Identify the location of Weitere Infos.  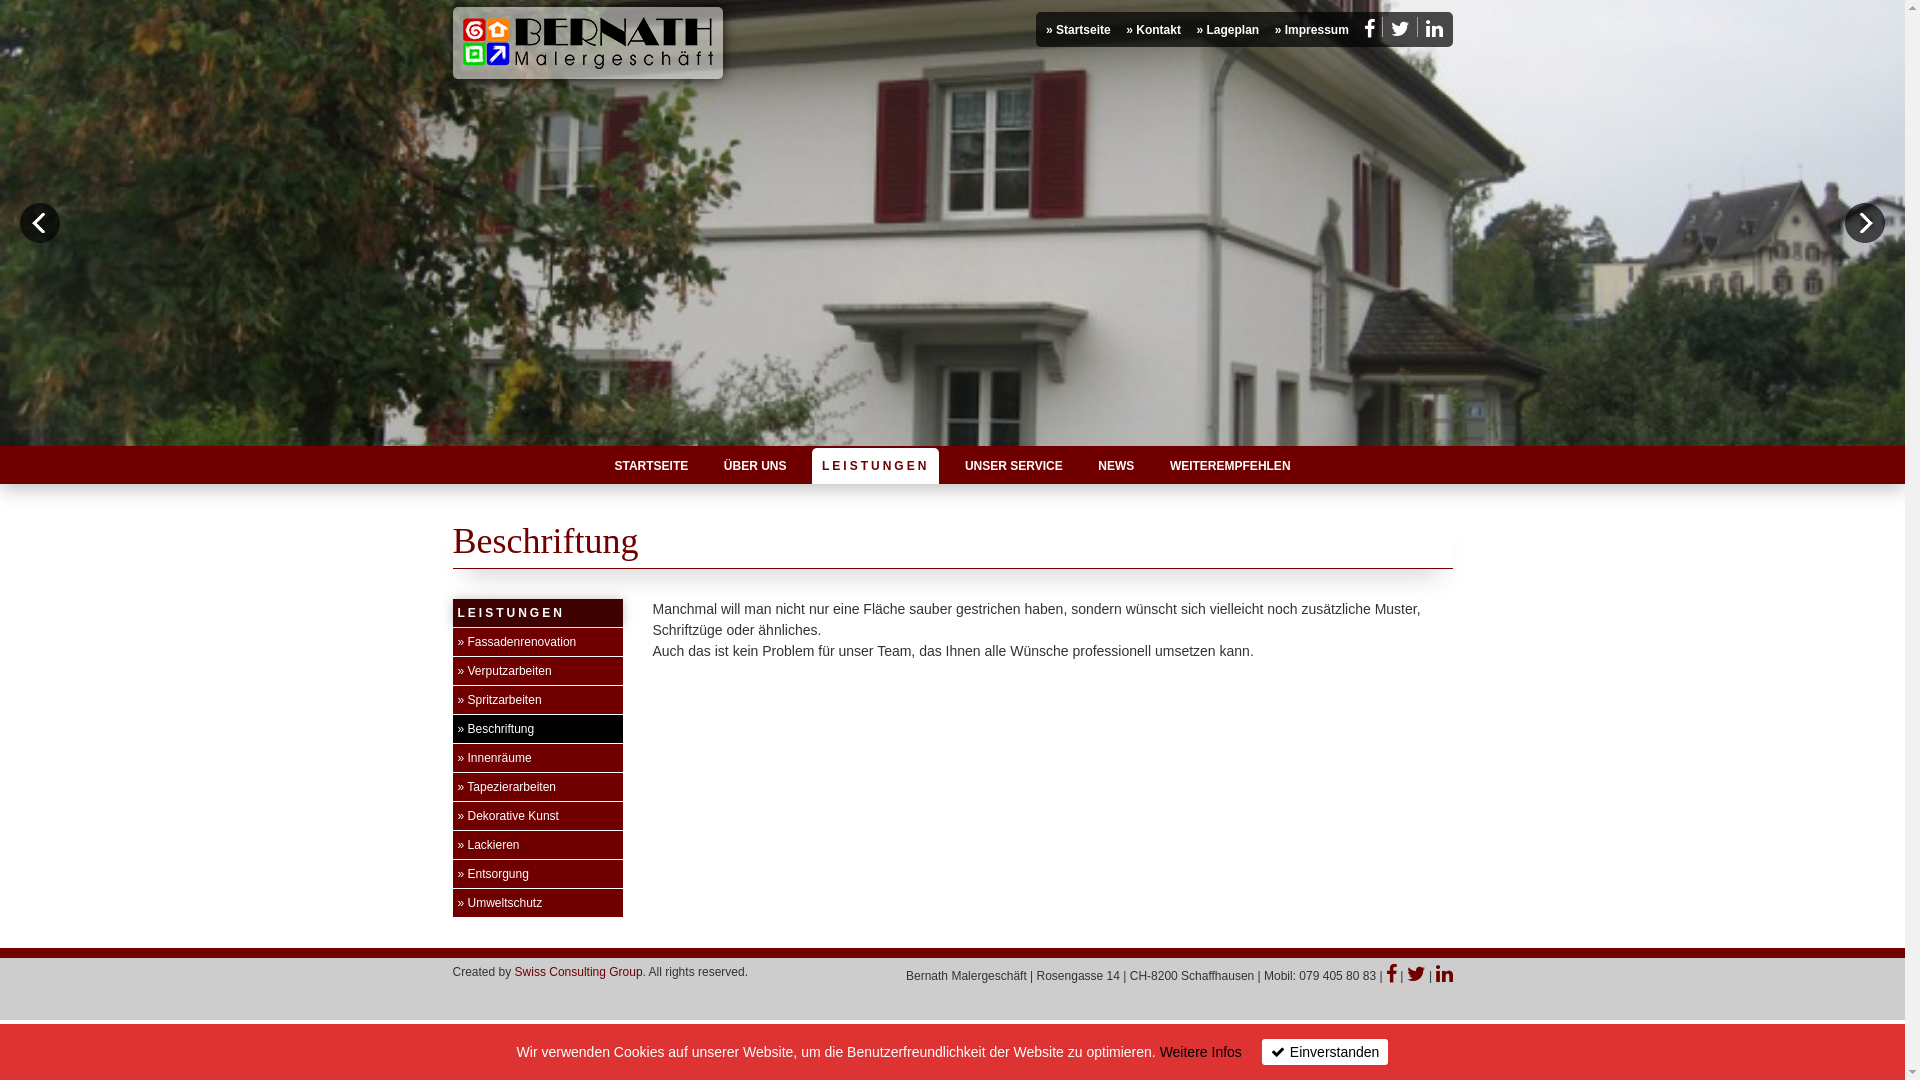
(1201, 1052).